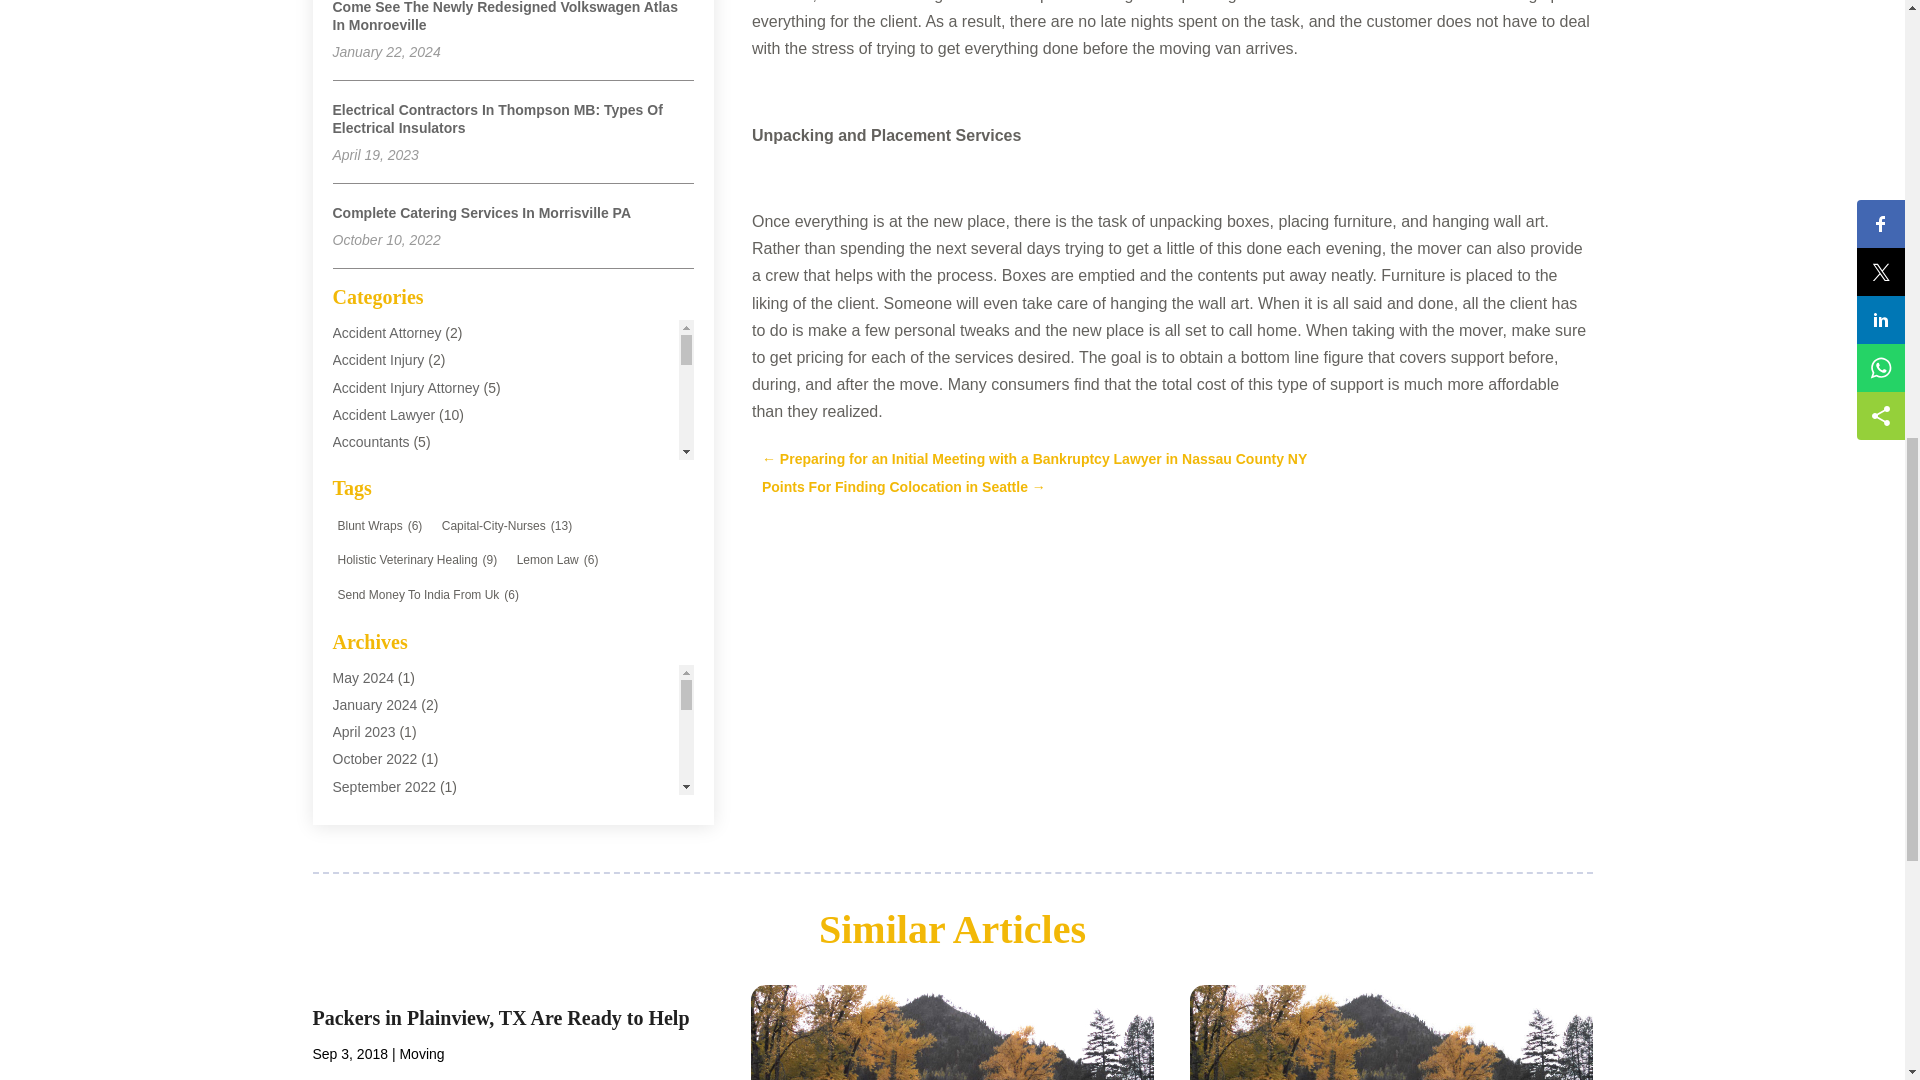  What do you see at coordinates (386, 333) in the screenshot?
I see `Accident Attorney` at bounding box center [386, 333].